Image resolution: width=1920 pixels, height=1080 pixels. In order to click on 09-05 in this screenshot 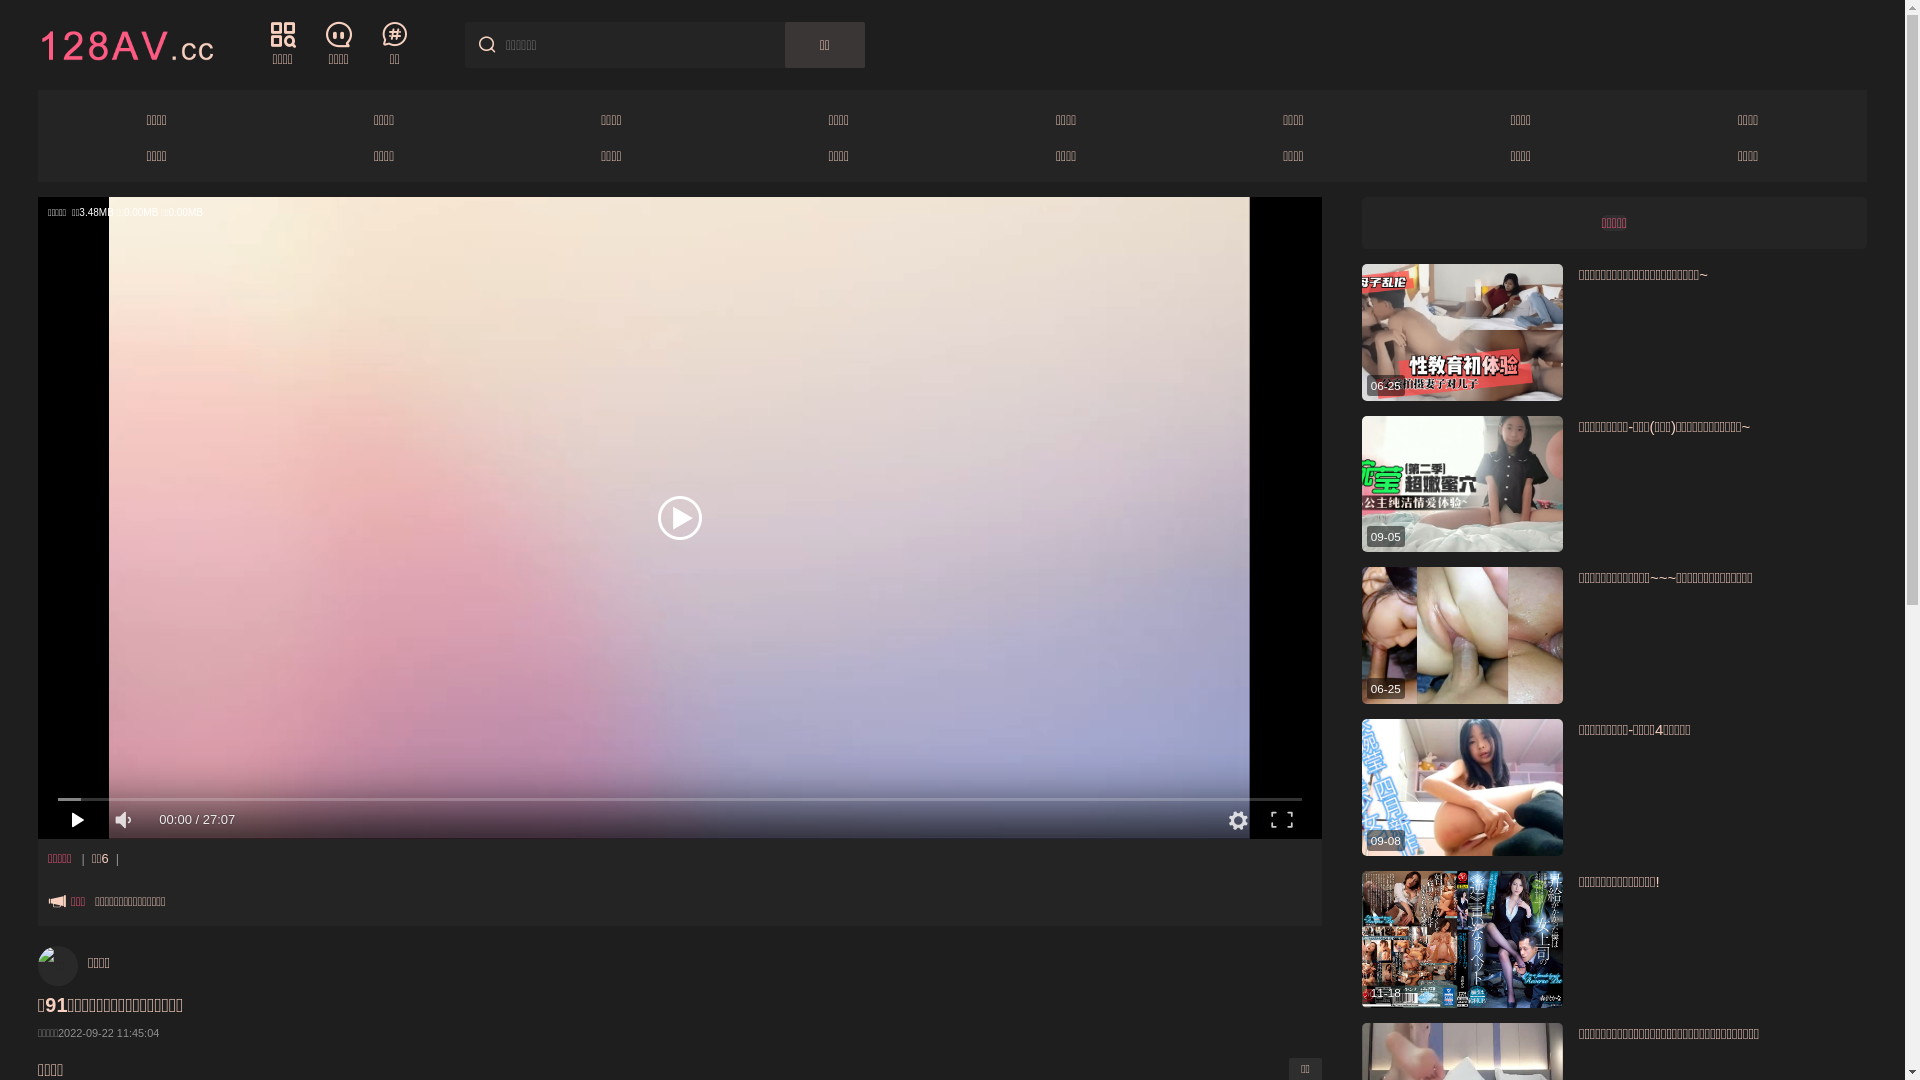, I will do `click(1462, 484)`.